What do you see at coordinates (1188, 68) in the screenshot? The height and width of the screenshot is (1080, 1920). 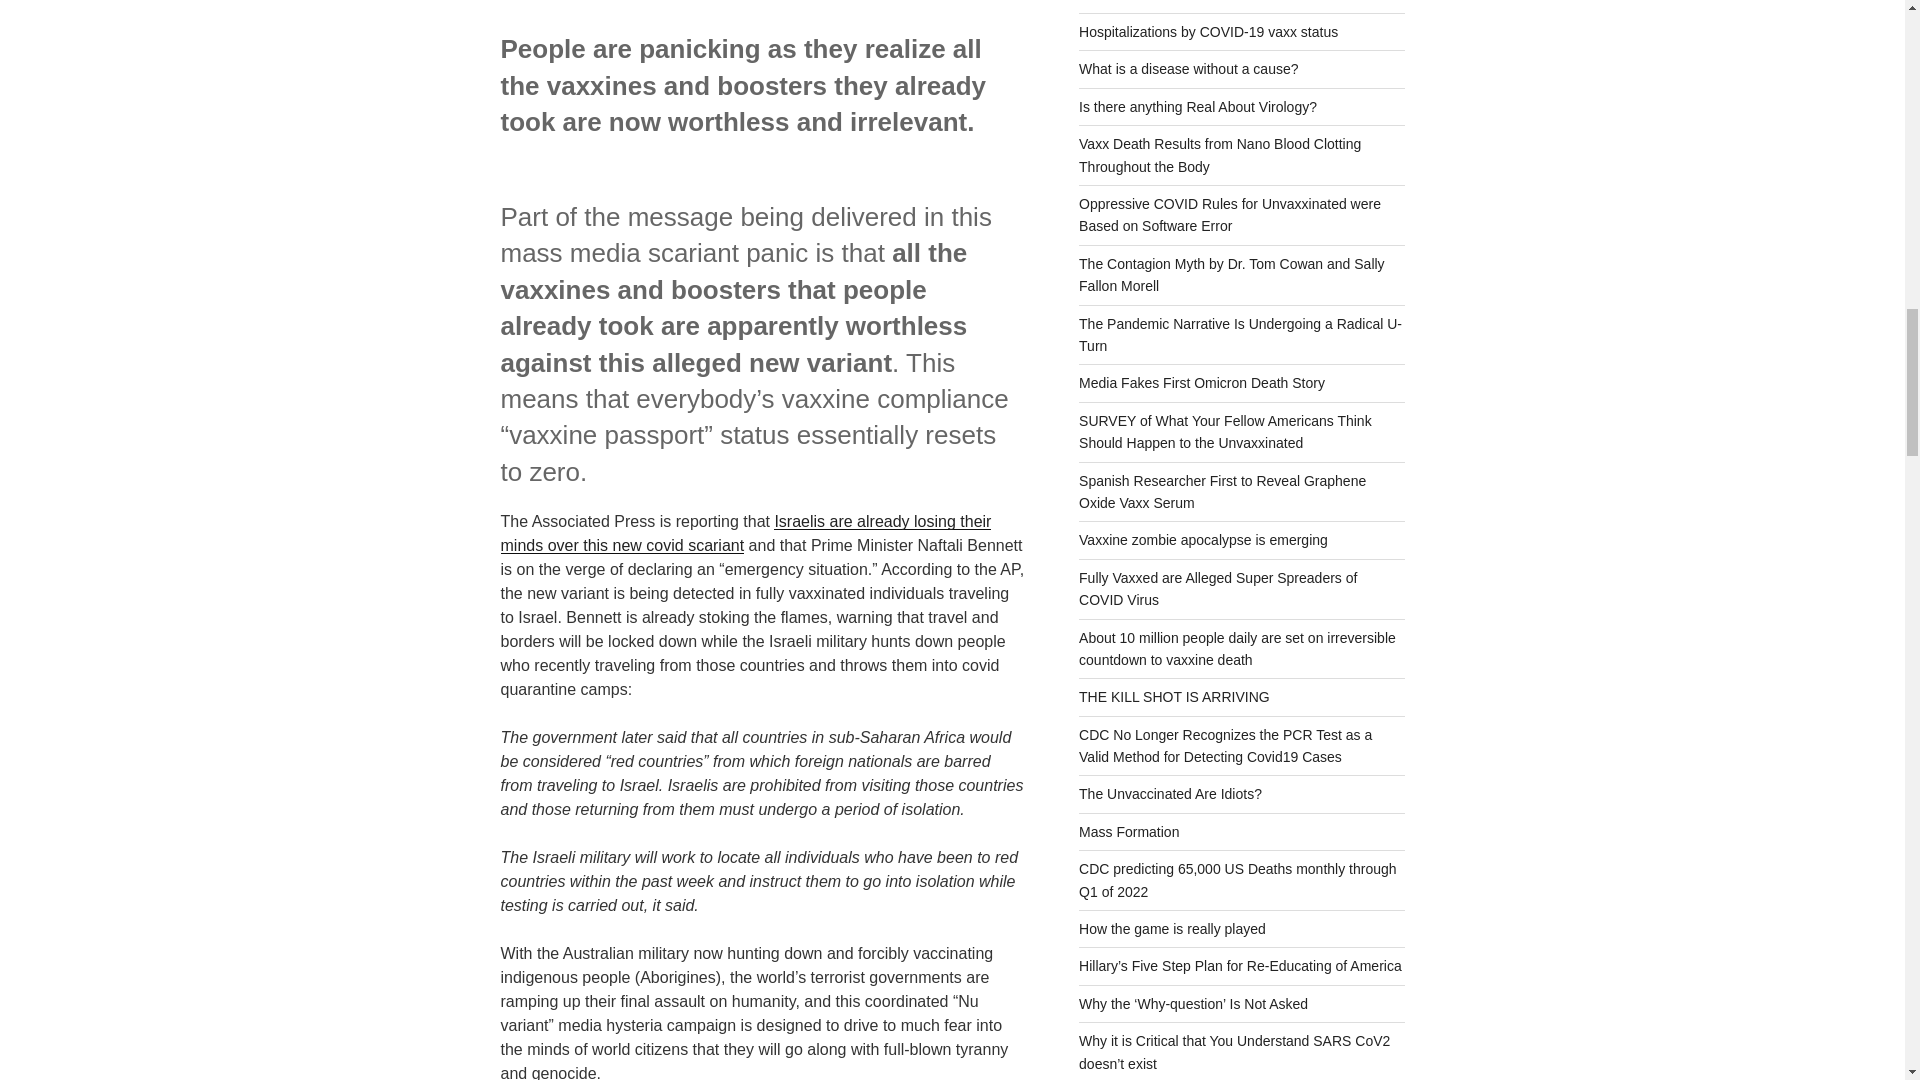 I see `What is a disease without a cause?` at bounding box center [1188, 68].